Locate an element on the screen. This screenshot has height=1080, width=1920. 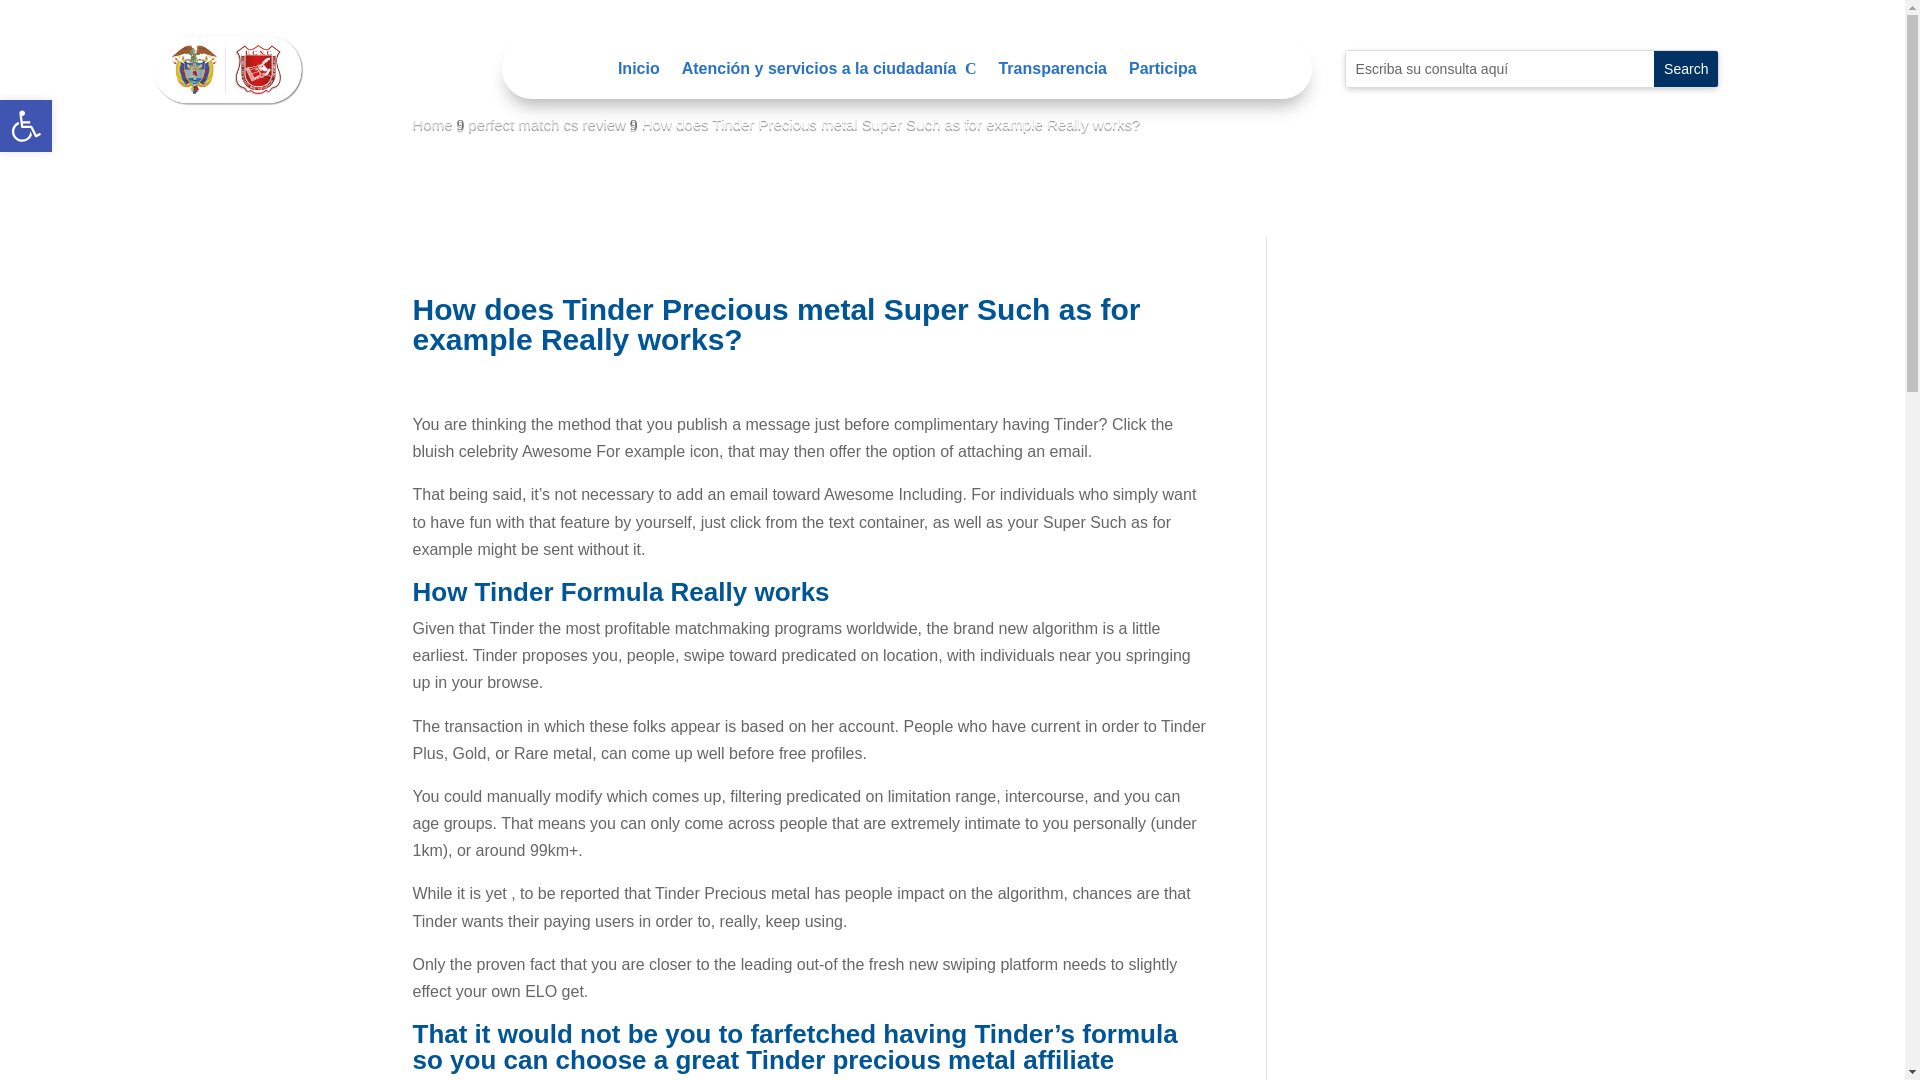
Transparencia is located at coordinates (1052, 72).